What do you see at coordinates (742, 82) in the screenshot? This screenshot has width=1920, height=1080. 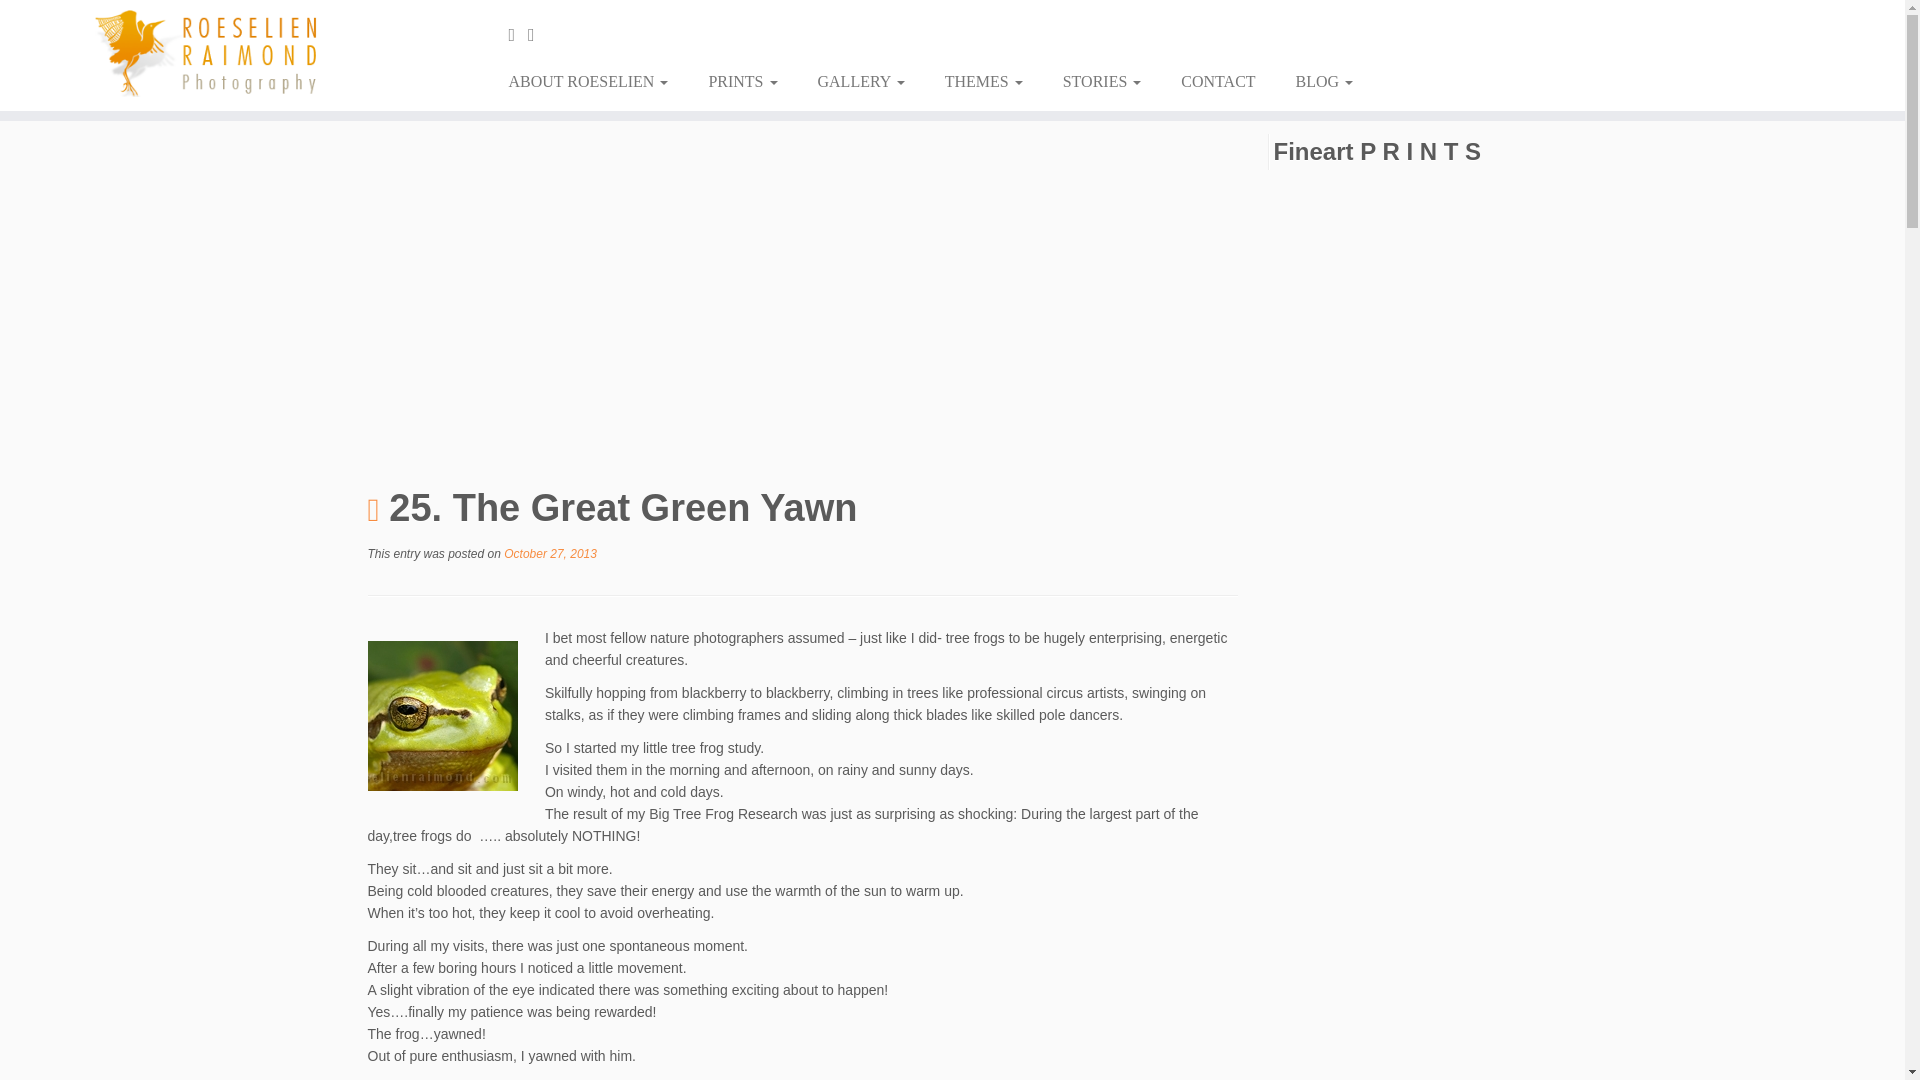 I see `PRINTS` at bounding box center [742, 82].